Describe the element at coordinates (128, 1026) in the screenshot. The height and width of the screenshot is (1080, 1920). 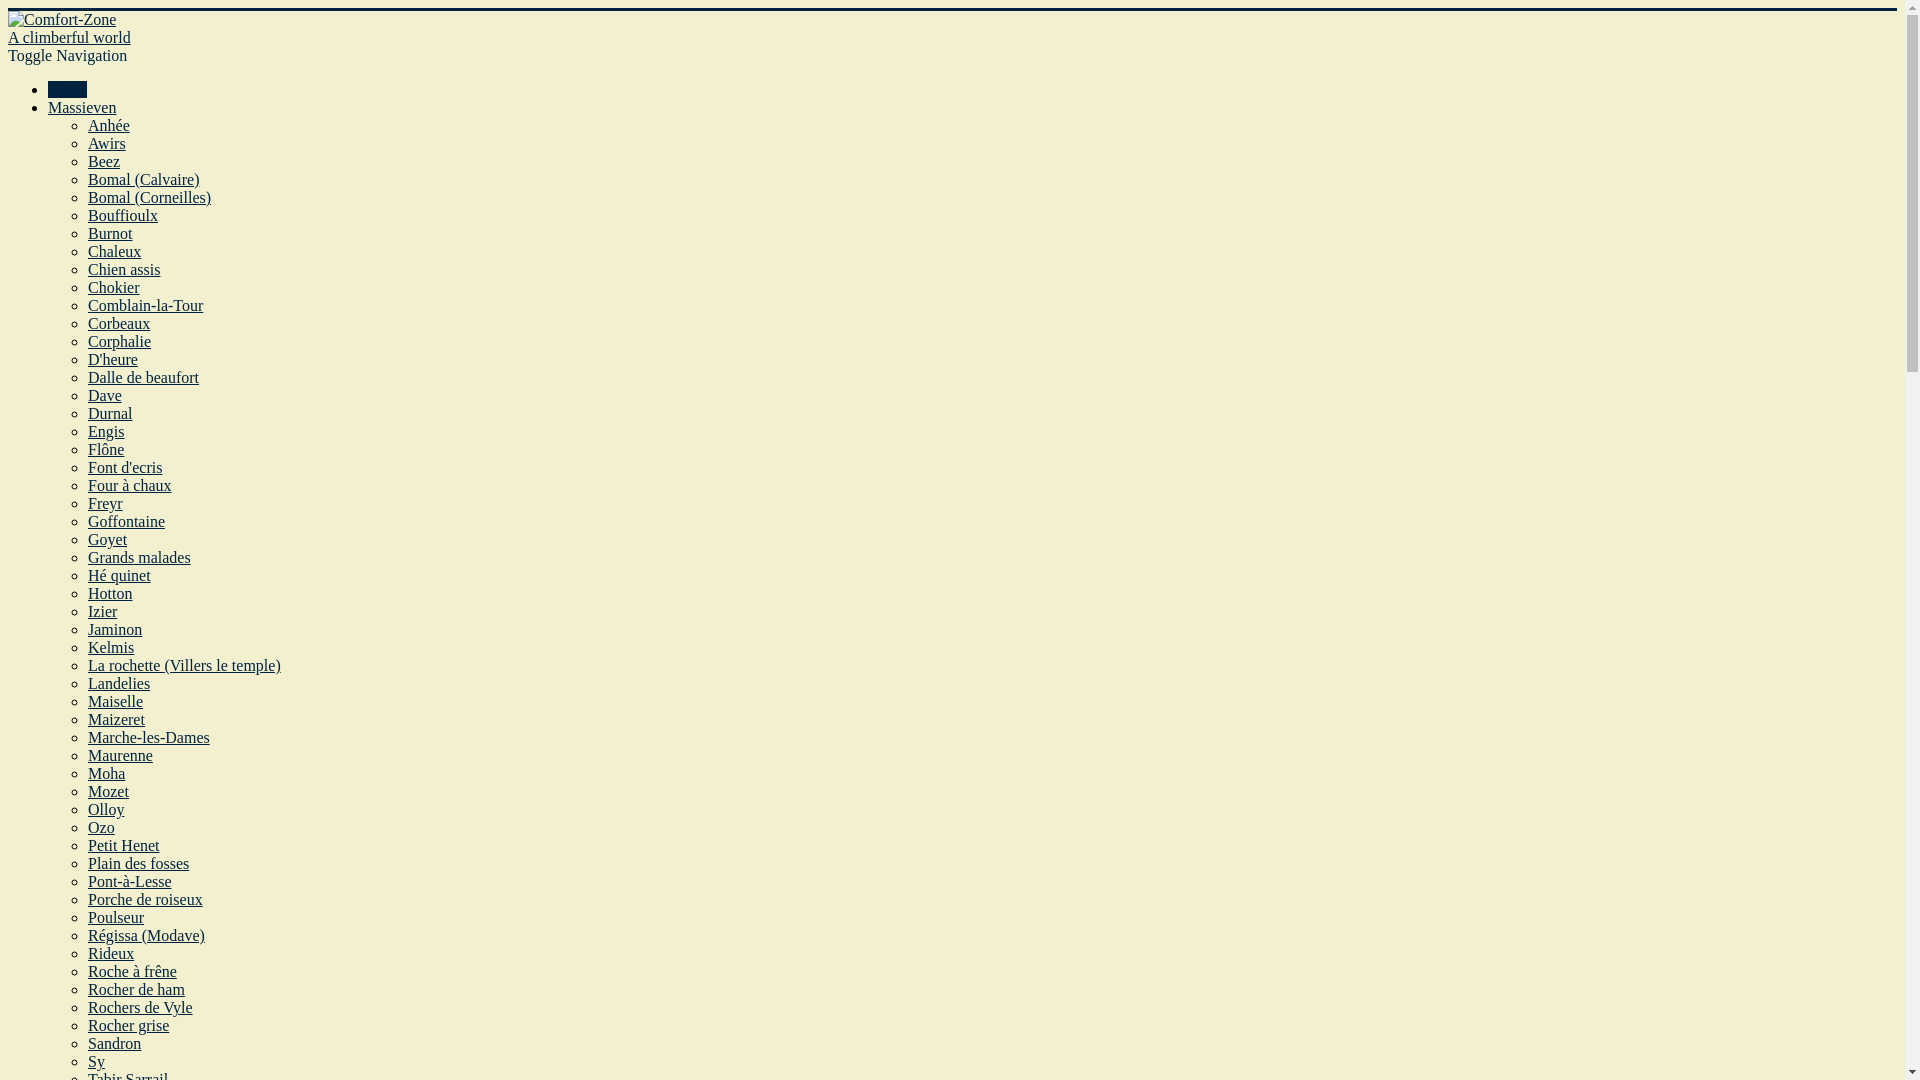
I see `Rocher grise` at that location.